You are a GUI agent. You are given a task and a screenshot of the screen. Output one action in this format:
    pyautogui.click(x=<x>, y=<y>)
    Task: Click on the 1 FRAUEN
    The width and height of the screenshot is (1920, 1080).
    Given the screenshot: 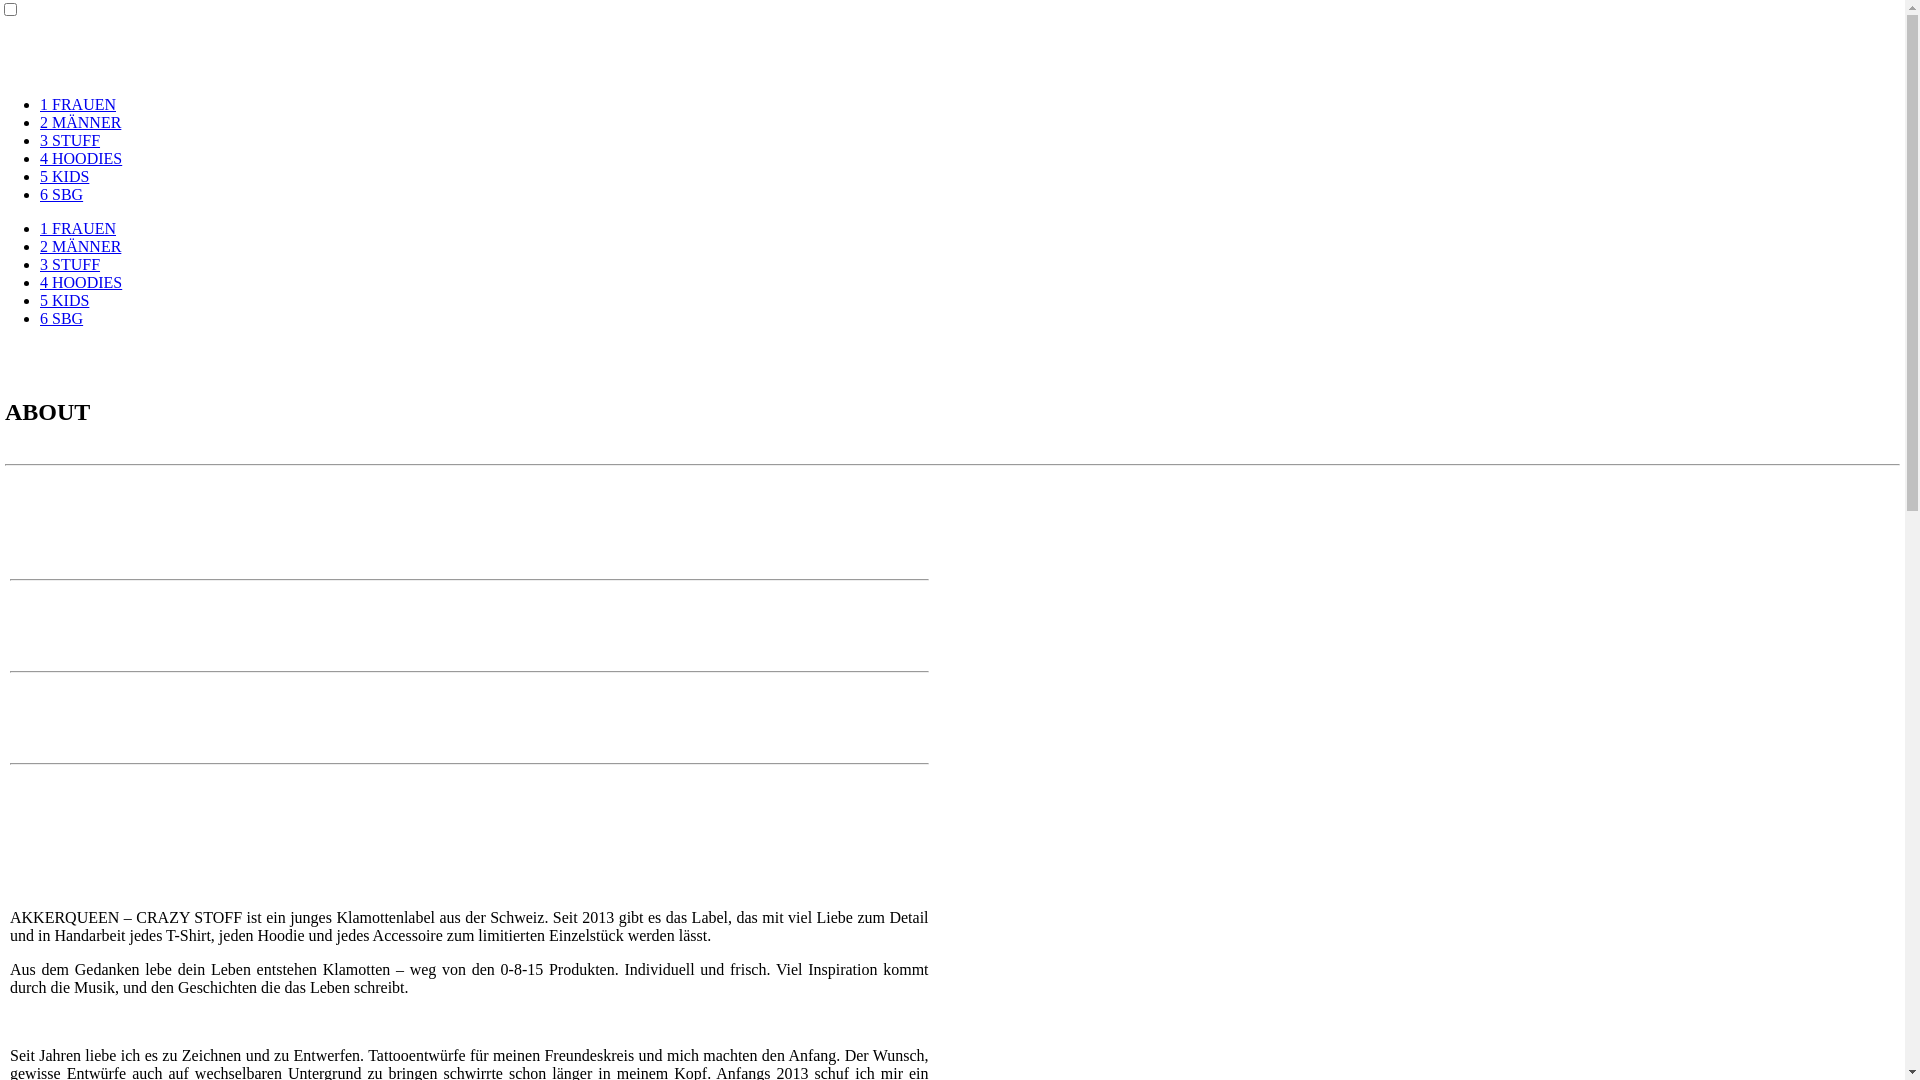 What is the action you would take?
    pyautogui.click(x=78, y=228)
    